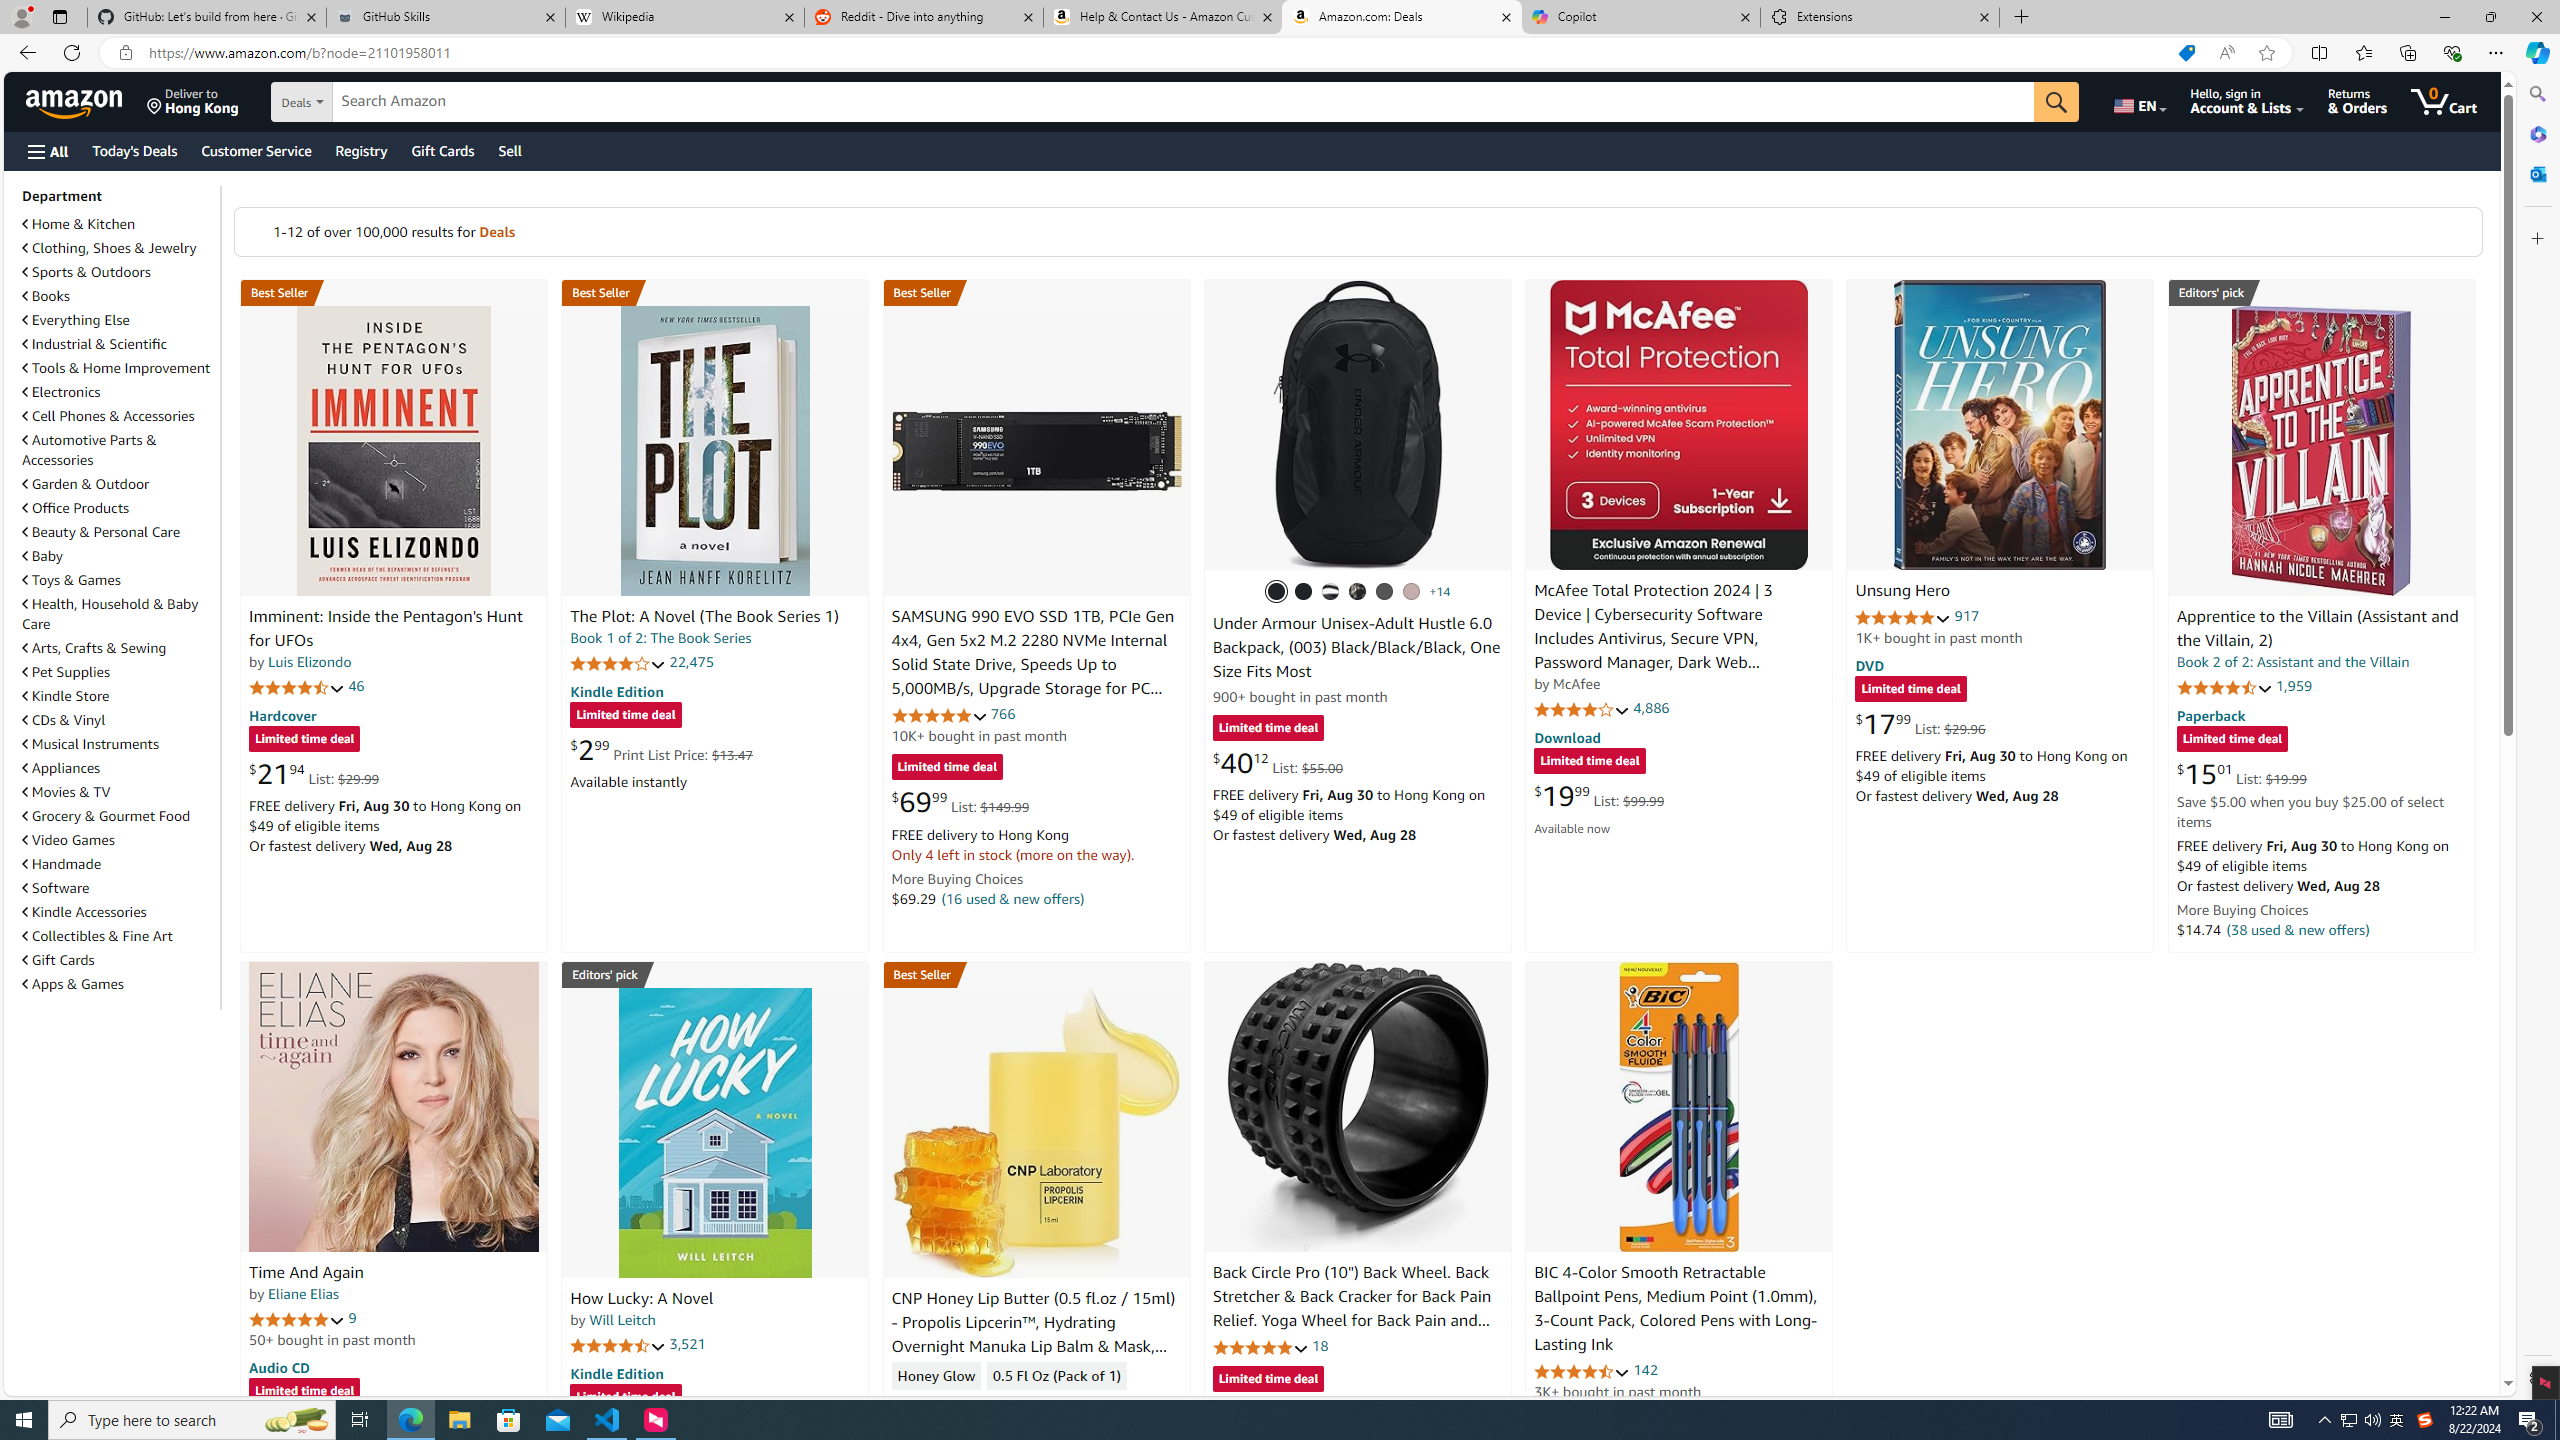 This screenshot has width=2560, height=1440. What do you see at coordinates (111, 614) in the screenshot?
I see `Health, Household & Baby Care` at bounding box center [111, 614].